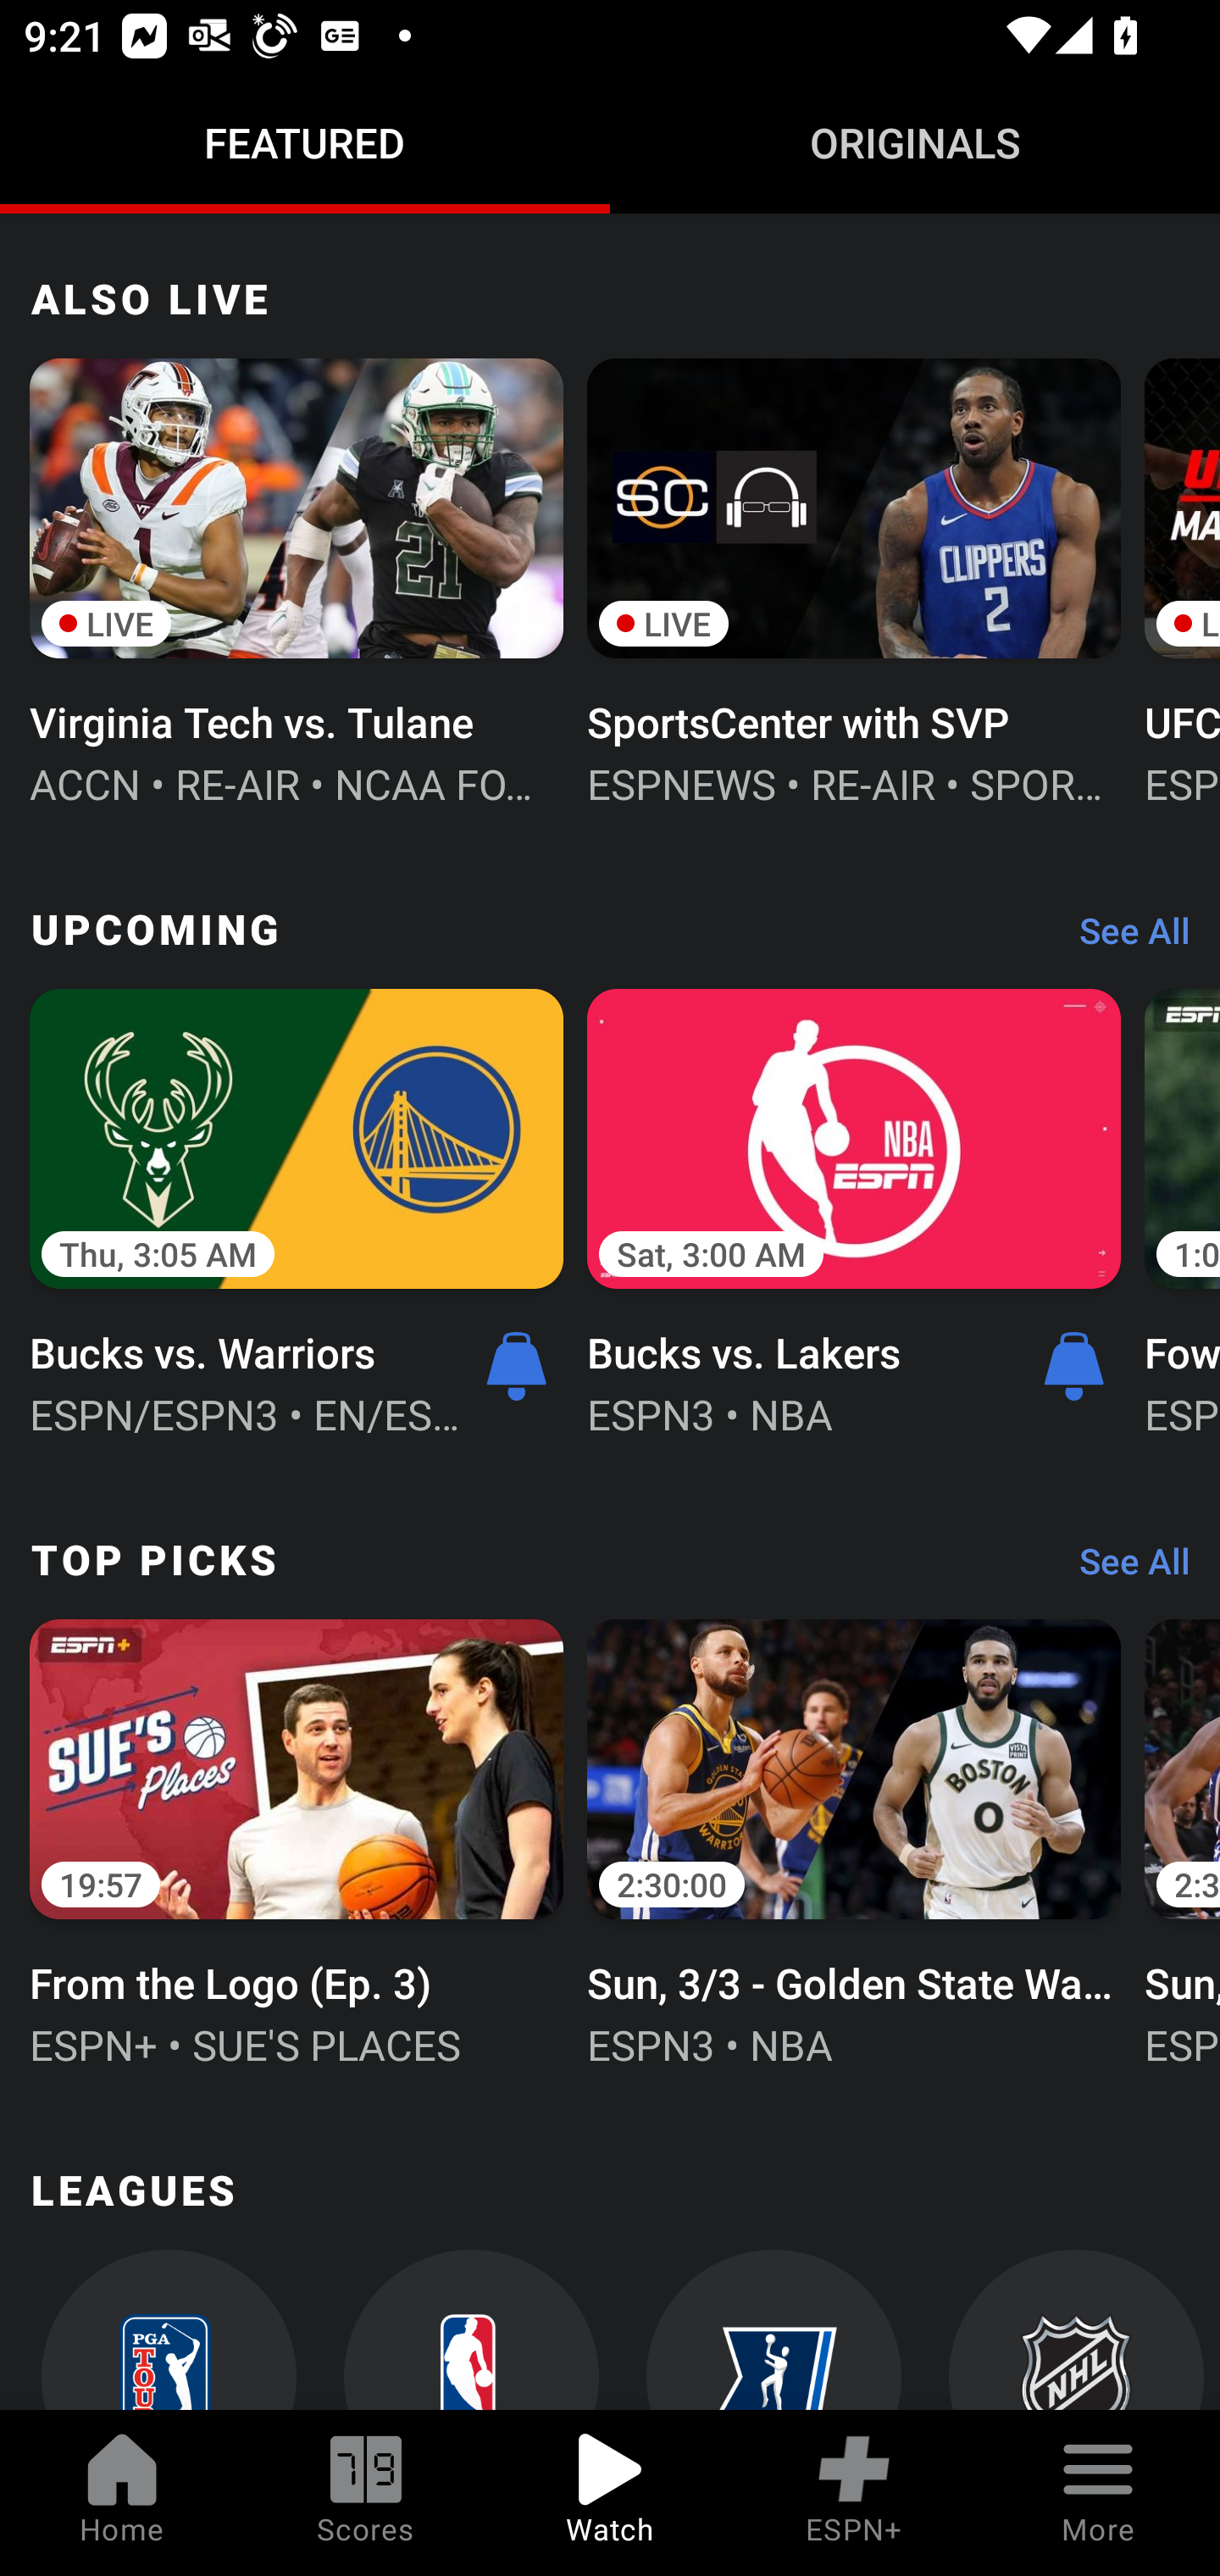 The image size is (1220, 2576). Describe the element at coordinates (297, 1840) in the screenshot. I see `19:57 From the Logo (Ep. 3) ESPN+ • SUE'S PLACES` at that location.